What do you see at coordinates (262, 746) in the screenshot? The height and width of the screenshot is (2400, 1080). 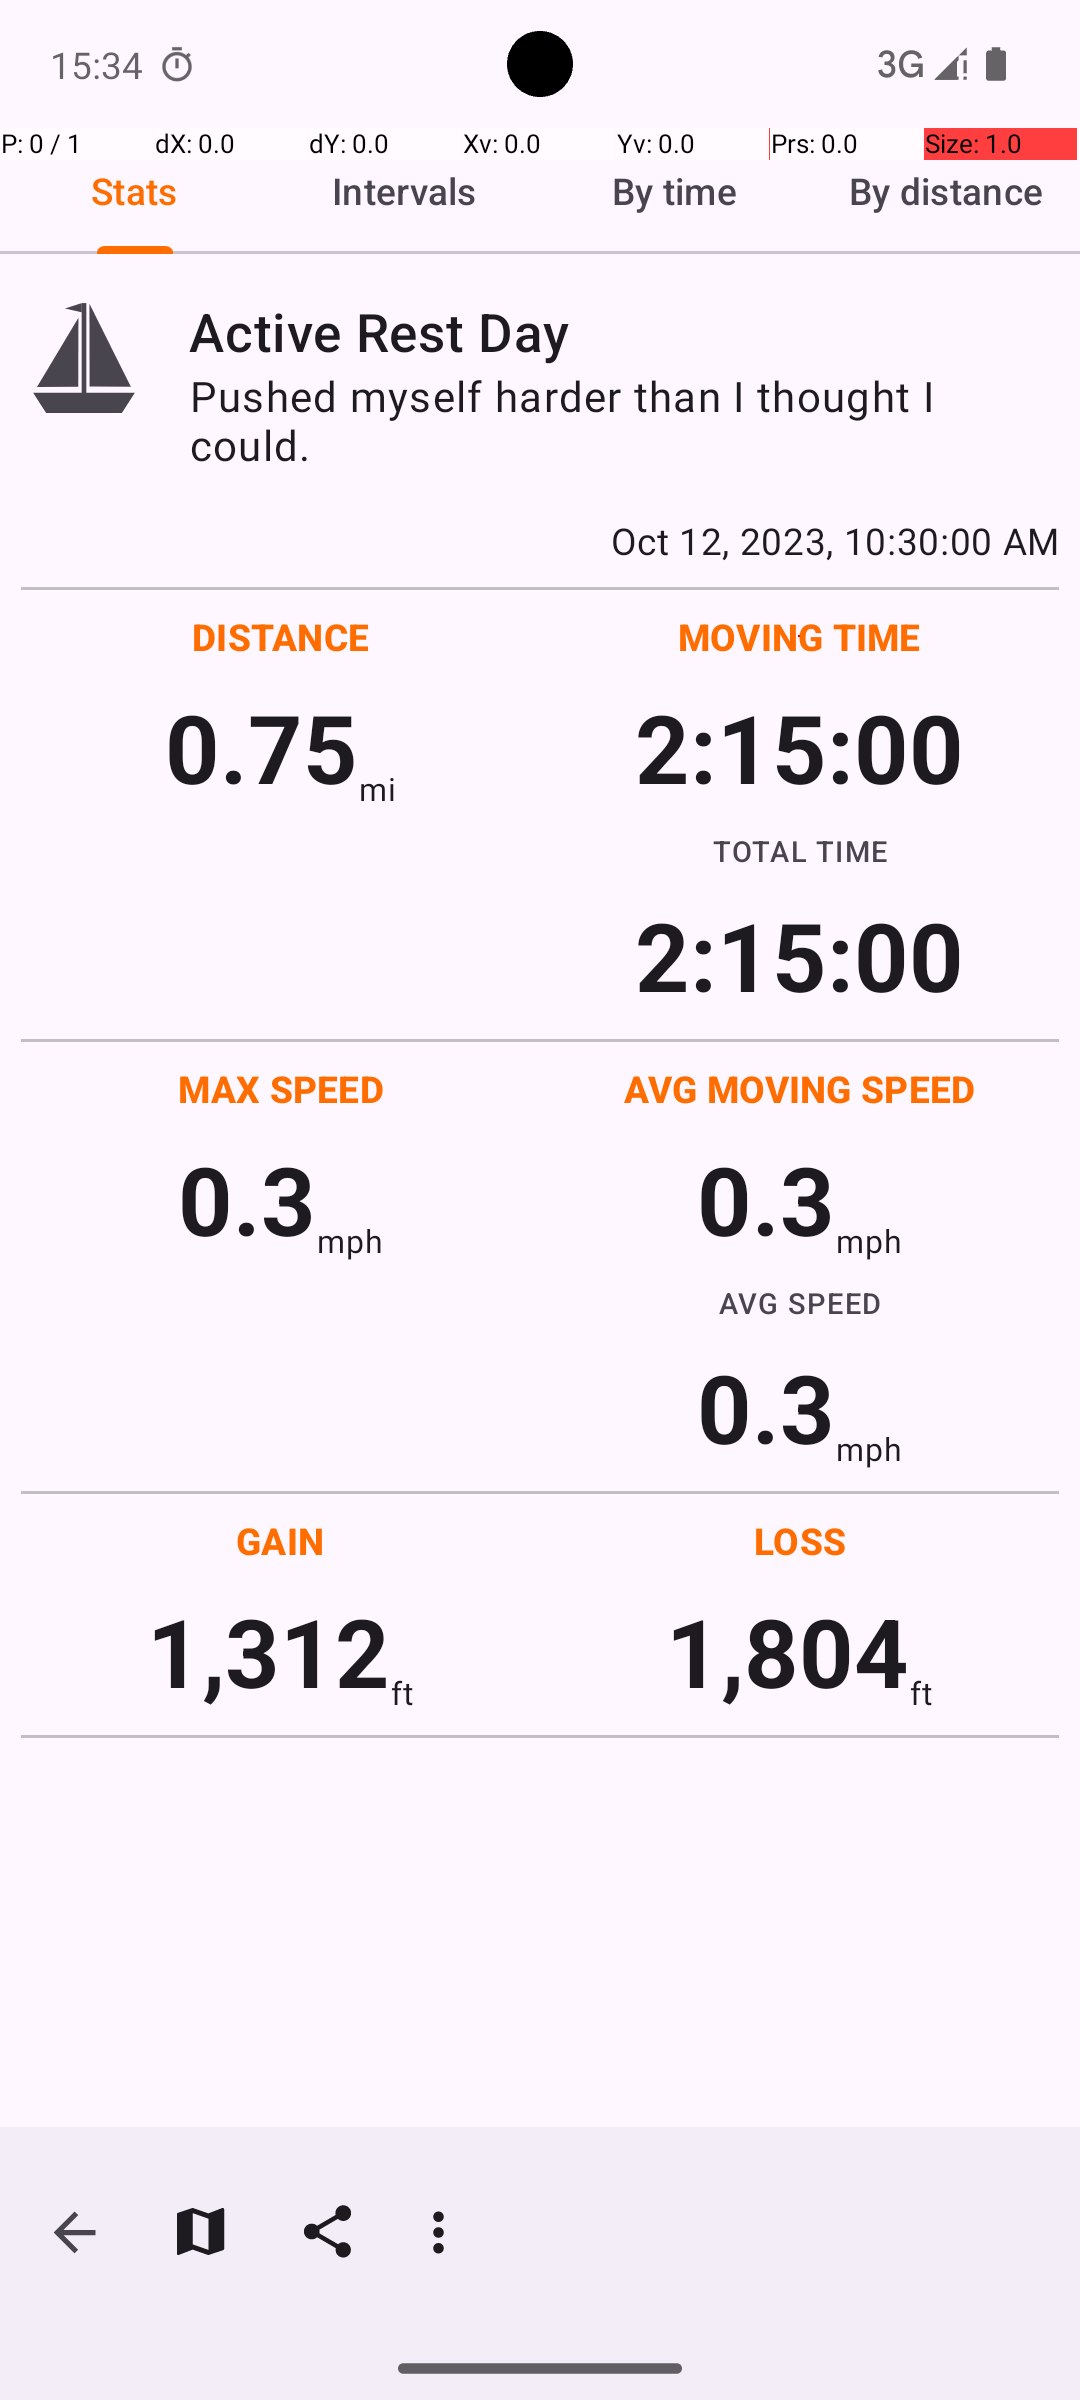 I see `0.75` at bounding box center [262, 746].